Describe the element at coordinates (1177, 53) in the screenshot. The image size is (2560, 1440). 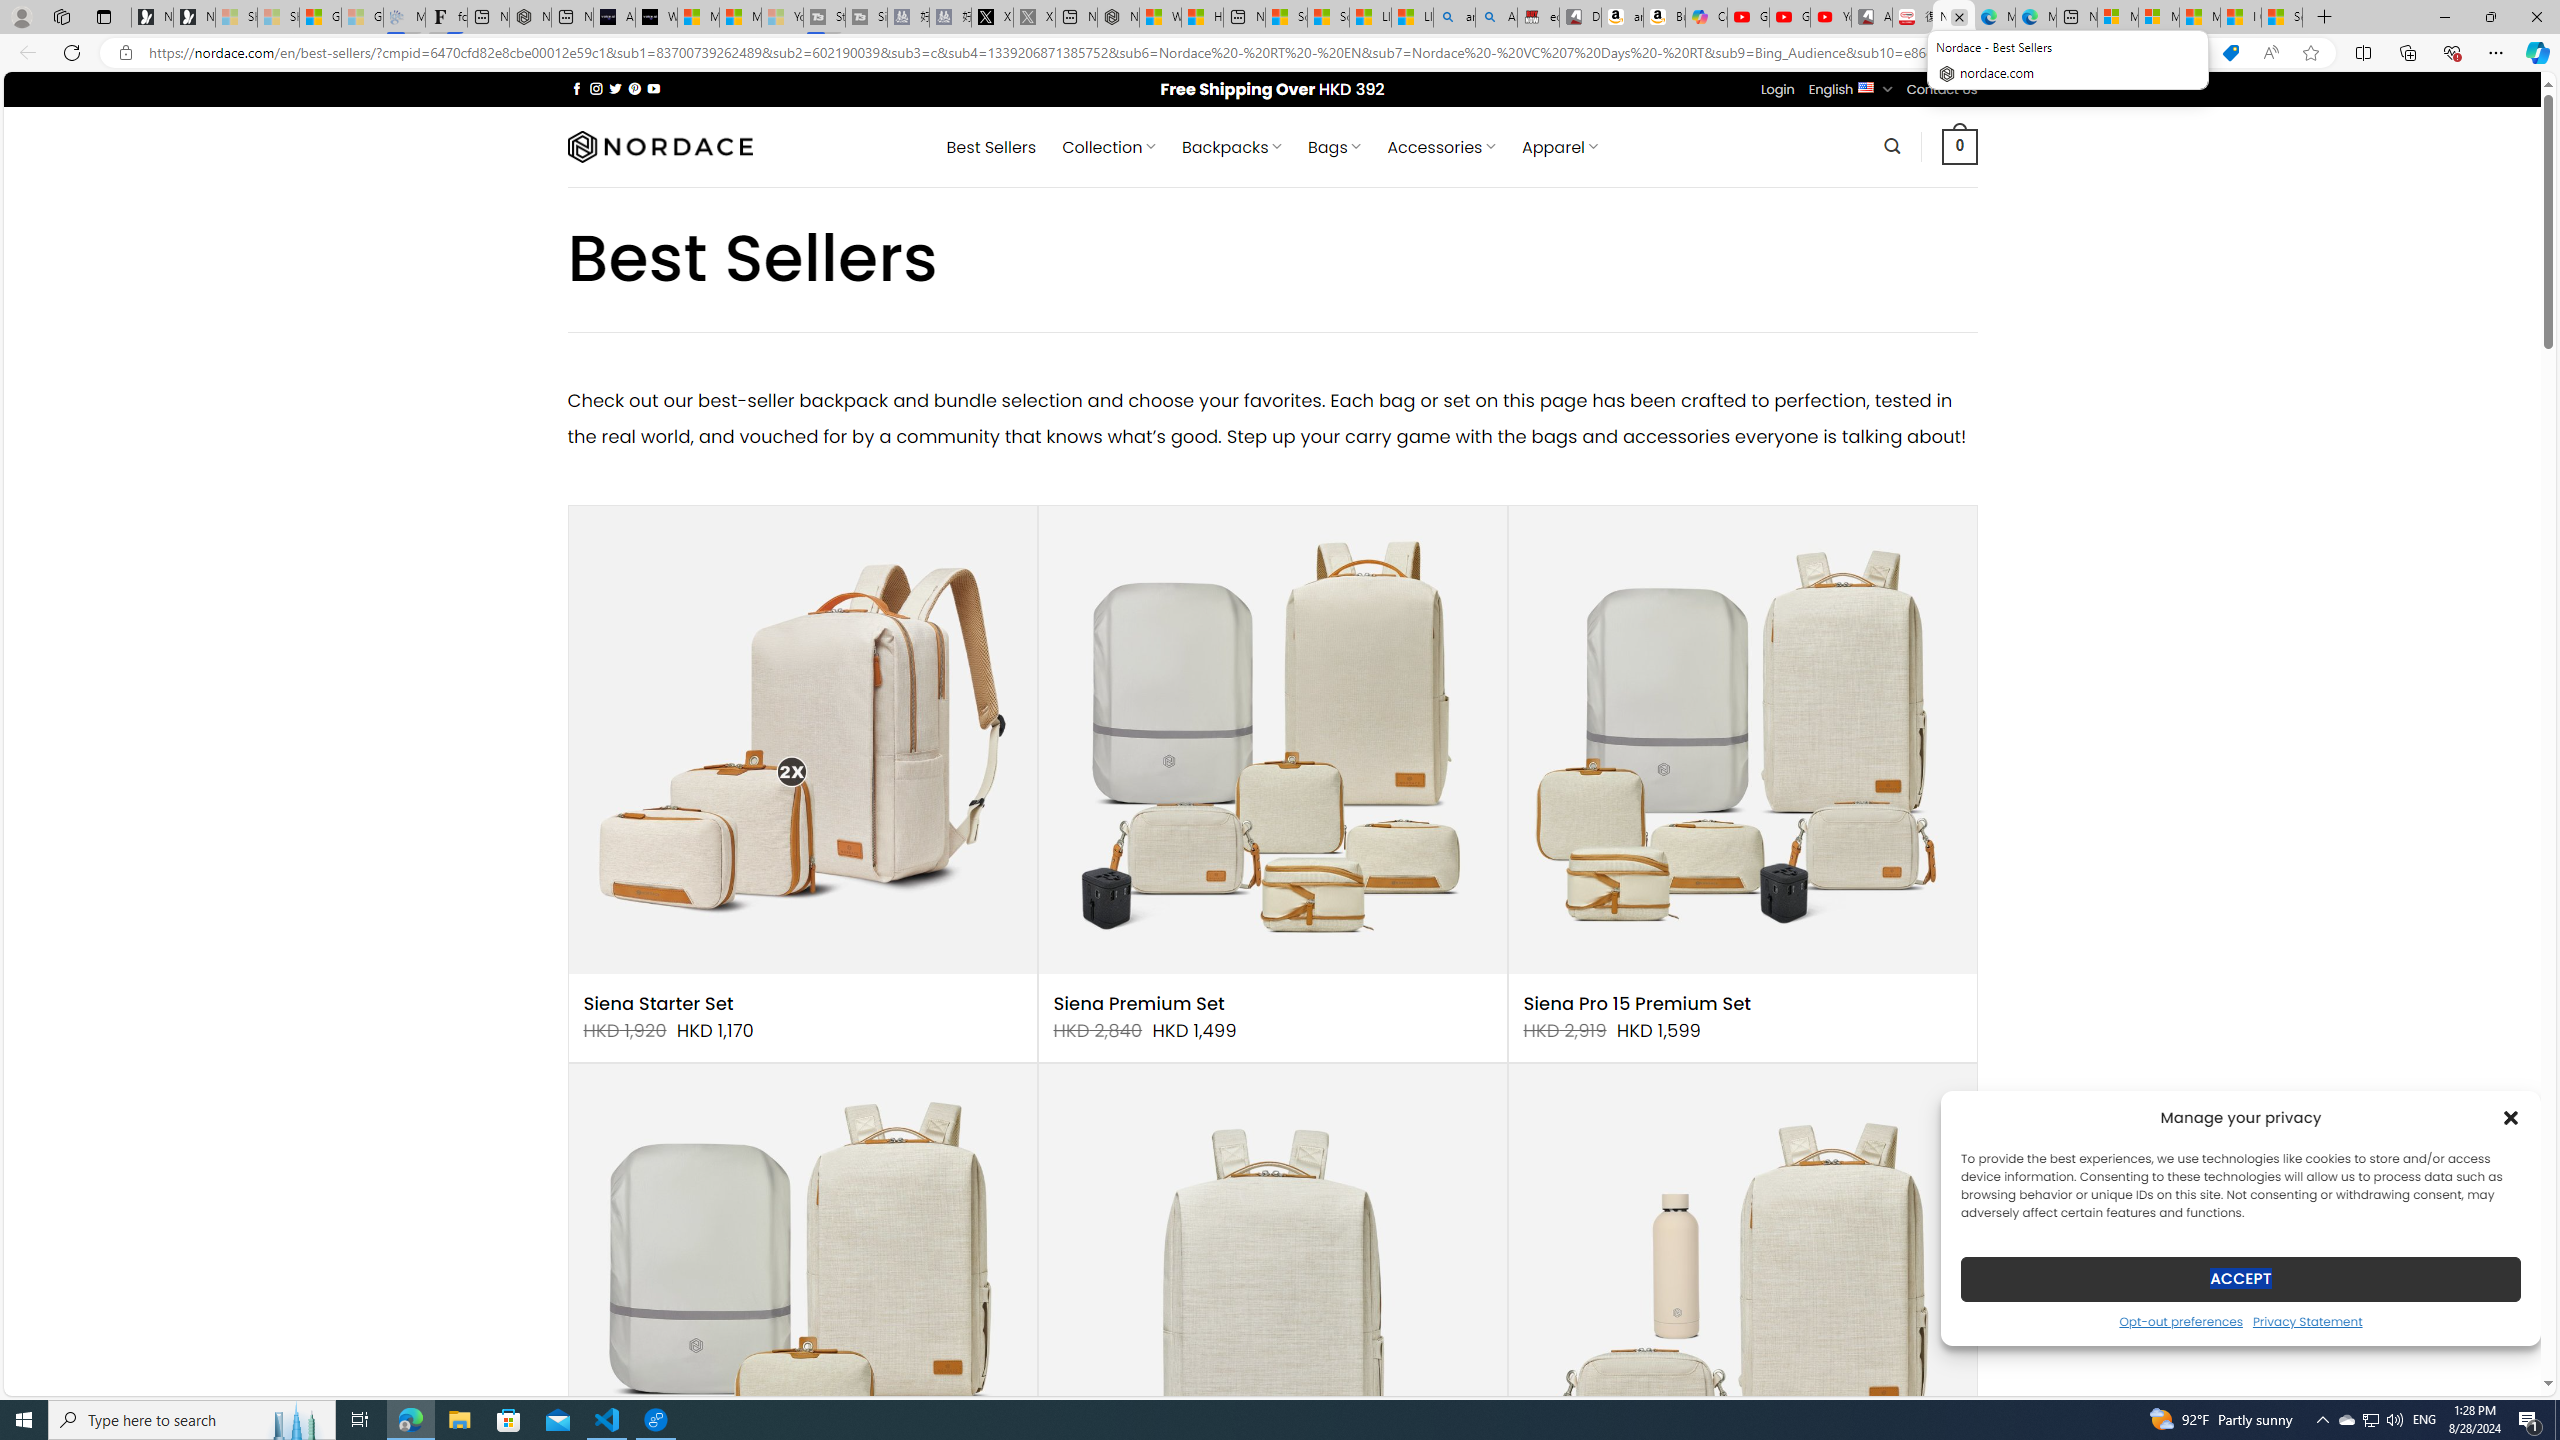
I see `Address and search bar` at that location.